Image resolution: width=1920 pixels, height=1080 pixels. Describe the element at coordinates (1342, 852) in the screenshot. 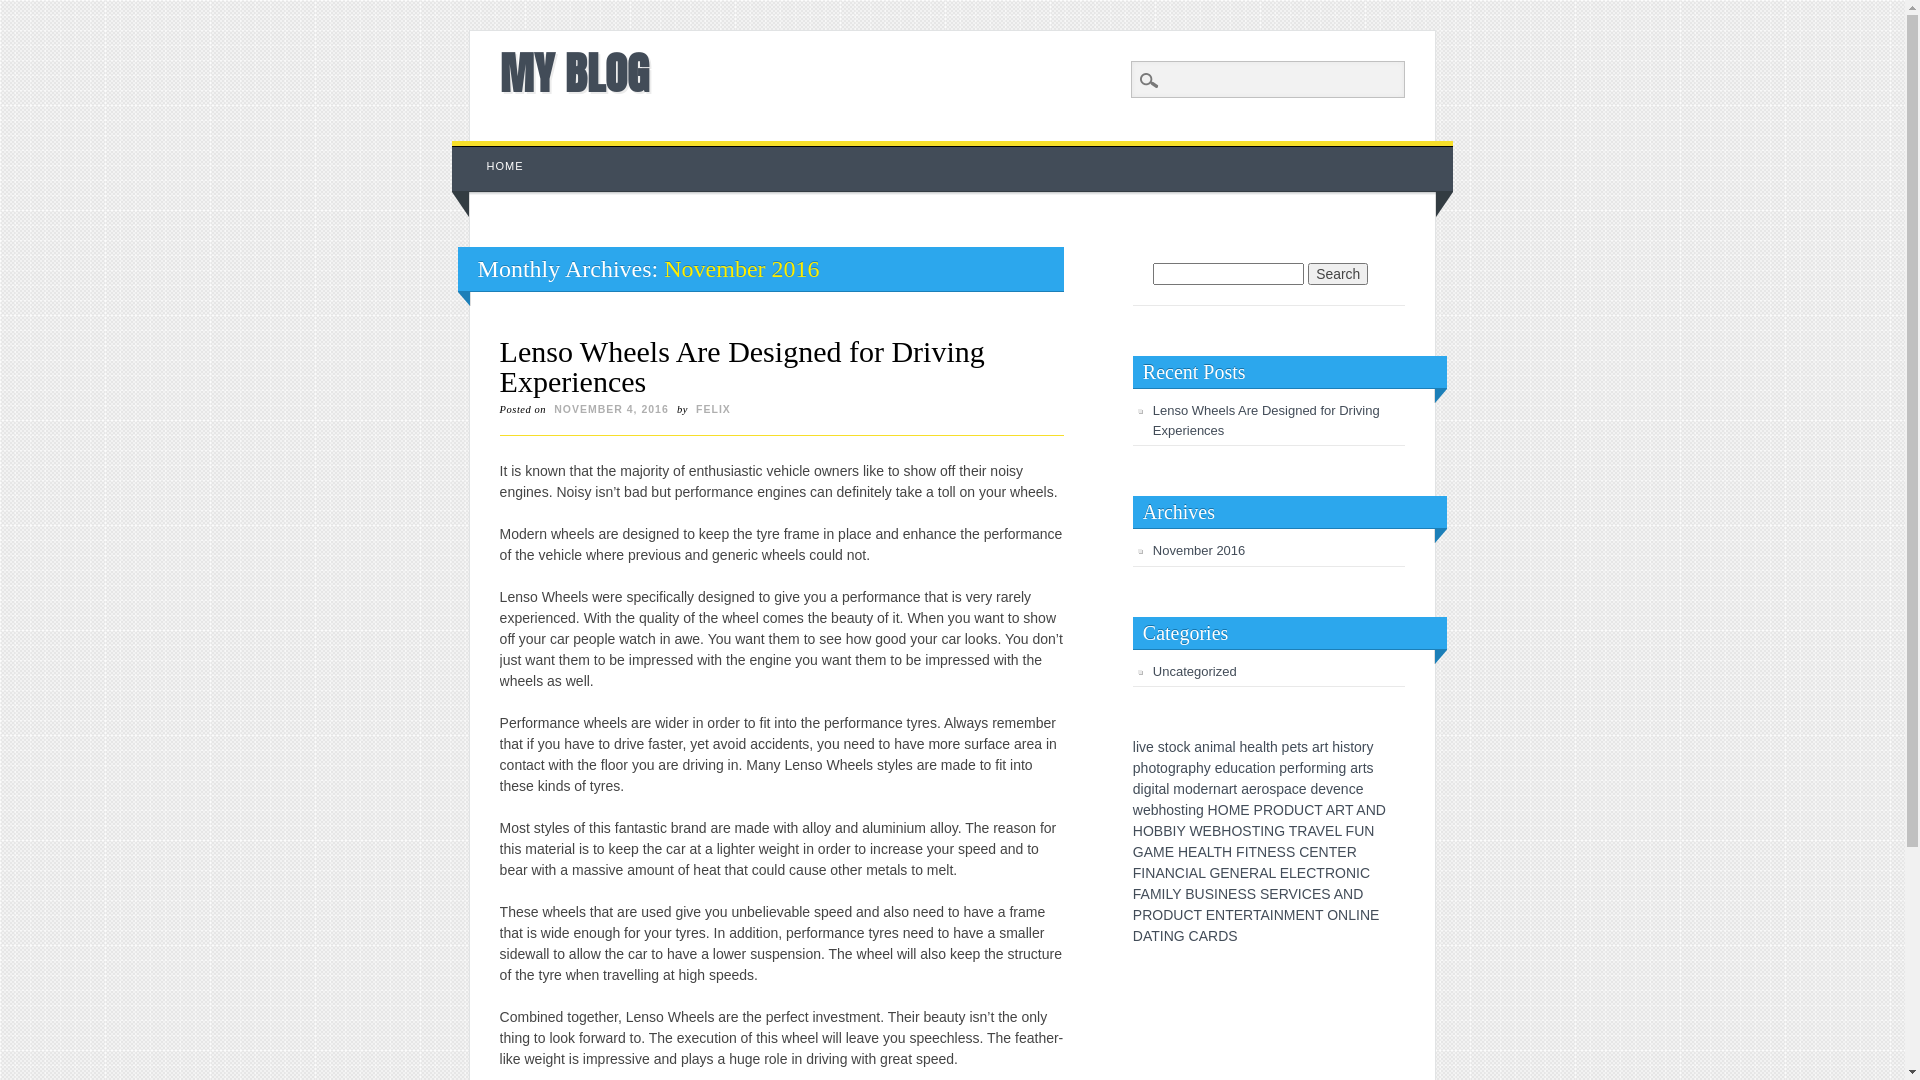

I see `E` at that location.